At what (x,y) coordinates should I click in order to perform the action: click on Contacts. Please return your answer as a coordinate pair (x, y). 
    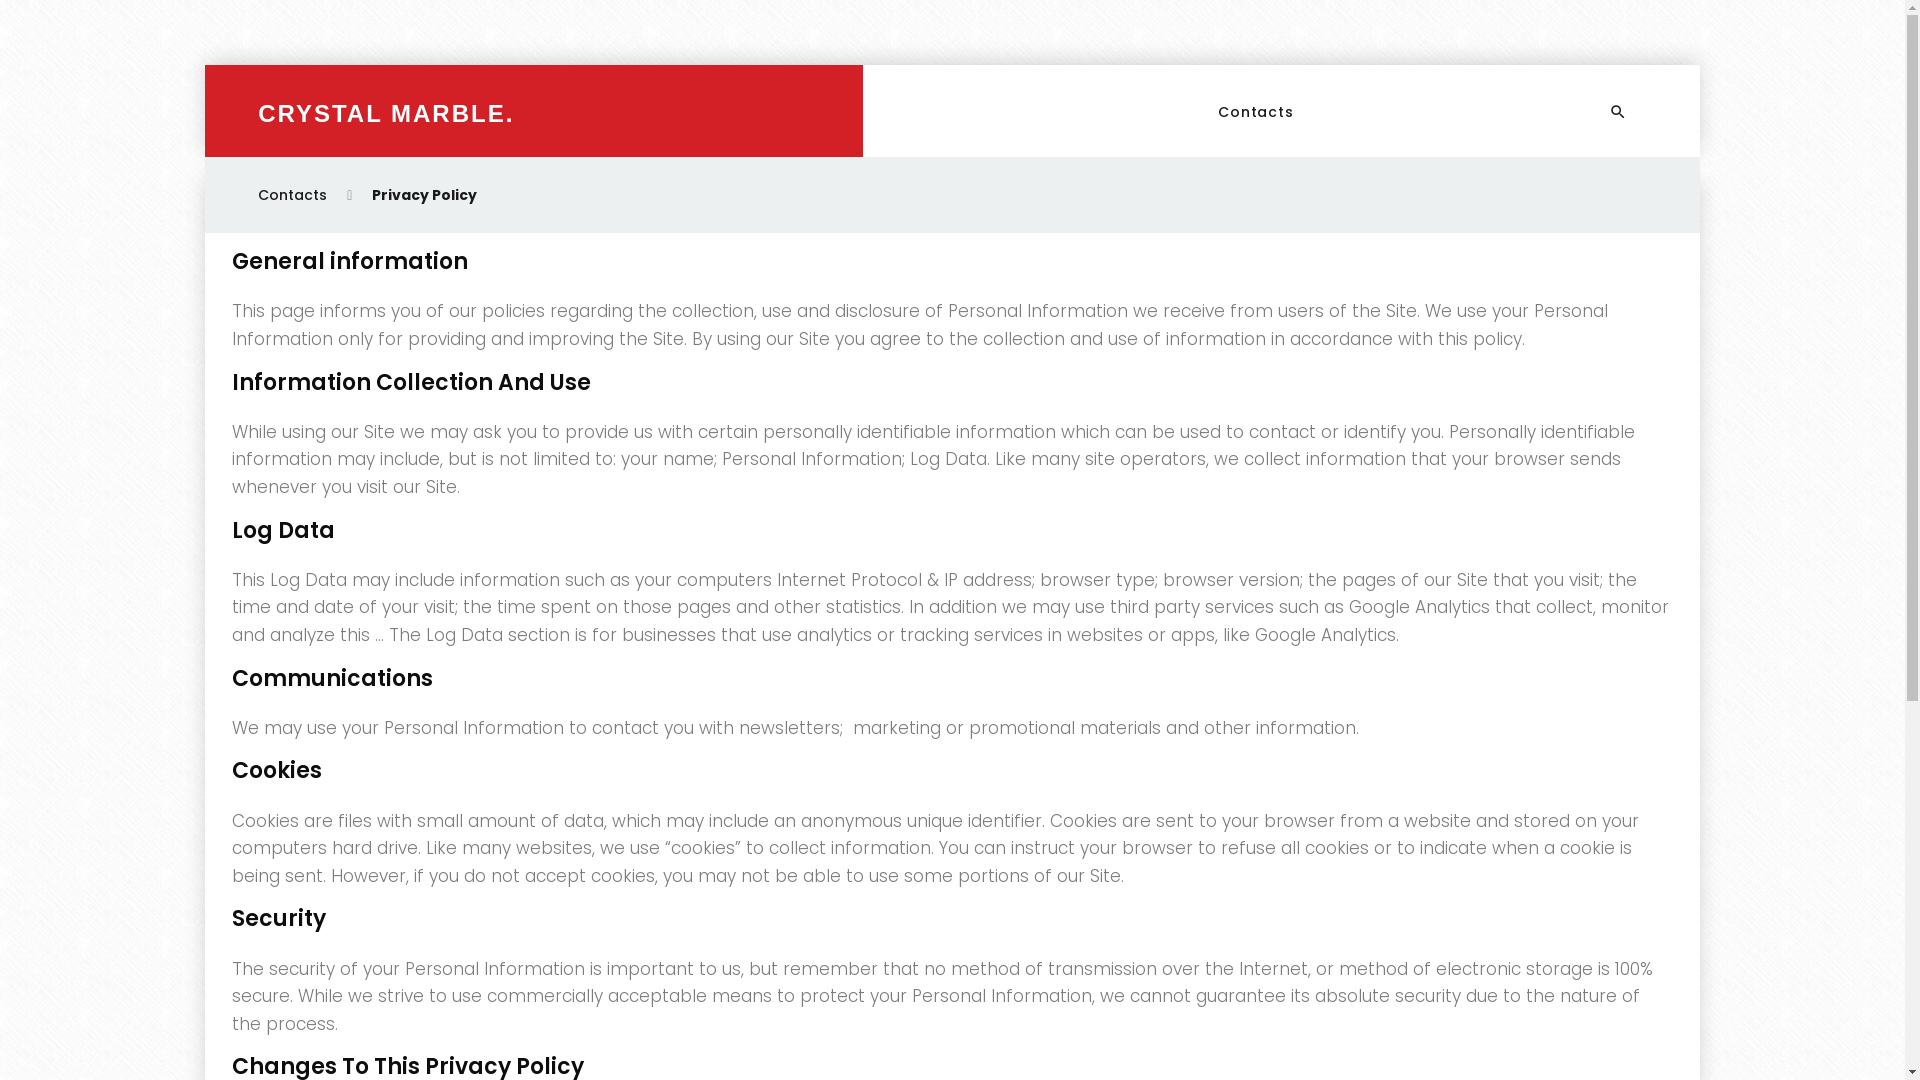
    Looking at the image, I should click on (292, 195).